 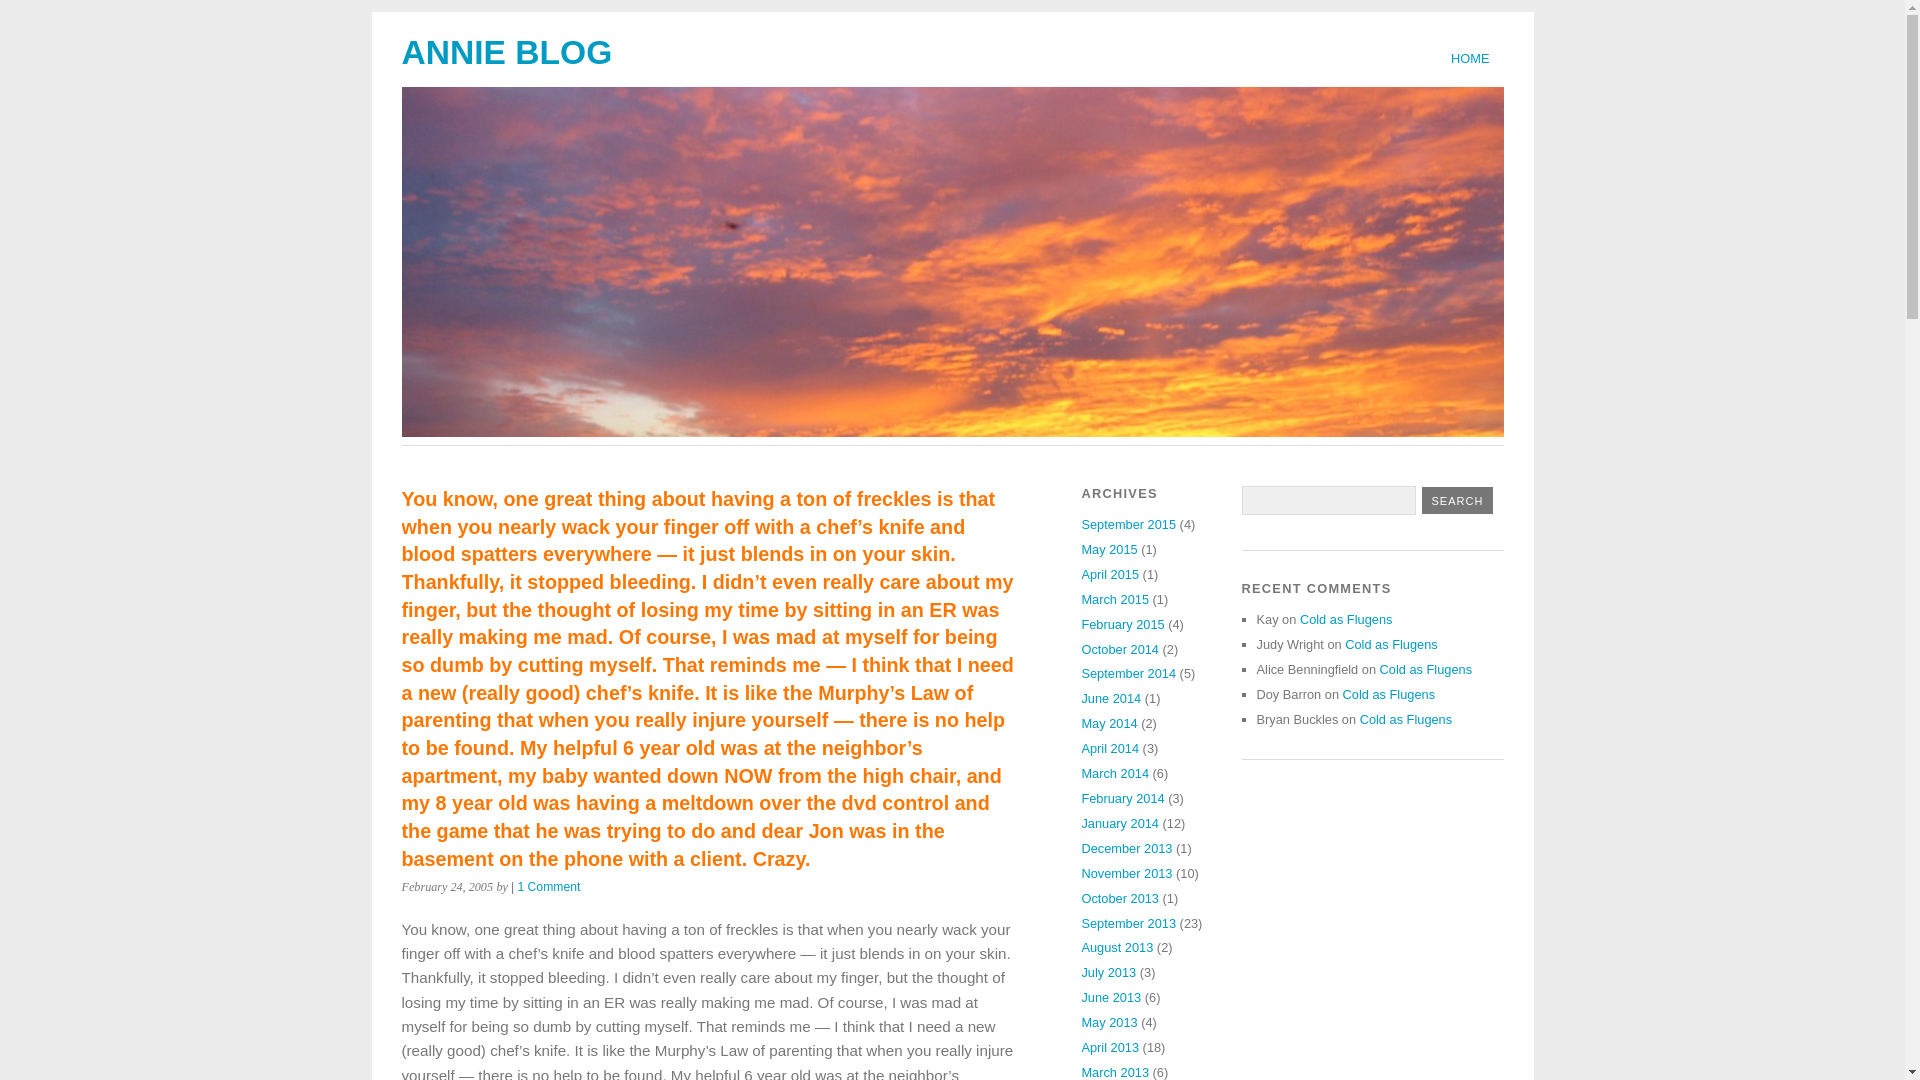 What do you see at coordinates (1458, 500) in the screenshot?
I see `Search` at bounding box center [1458, 500].